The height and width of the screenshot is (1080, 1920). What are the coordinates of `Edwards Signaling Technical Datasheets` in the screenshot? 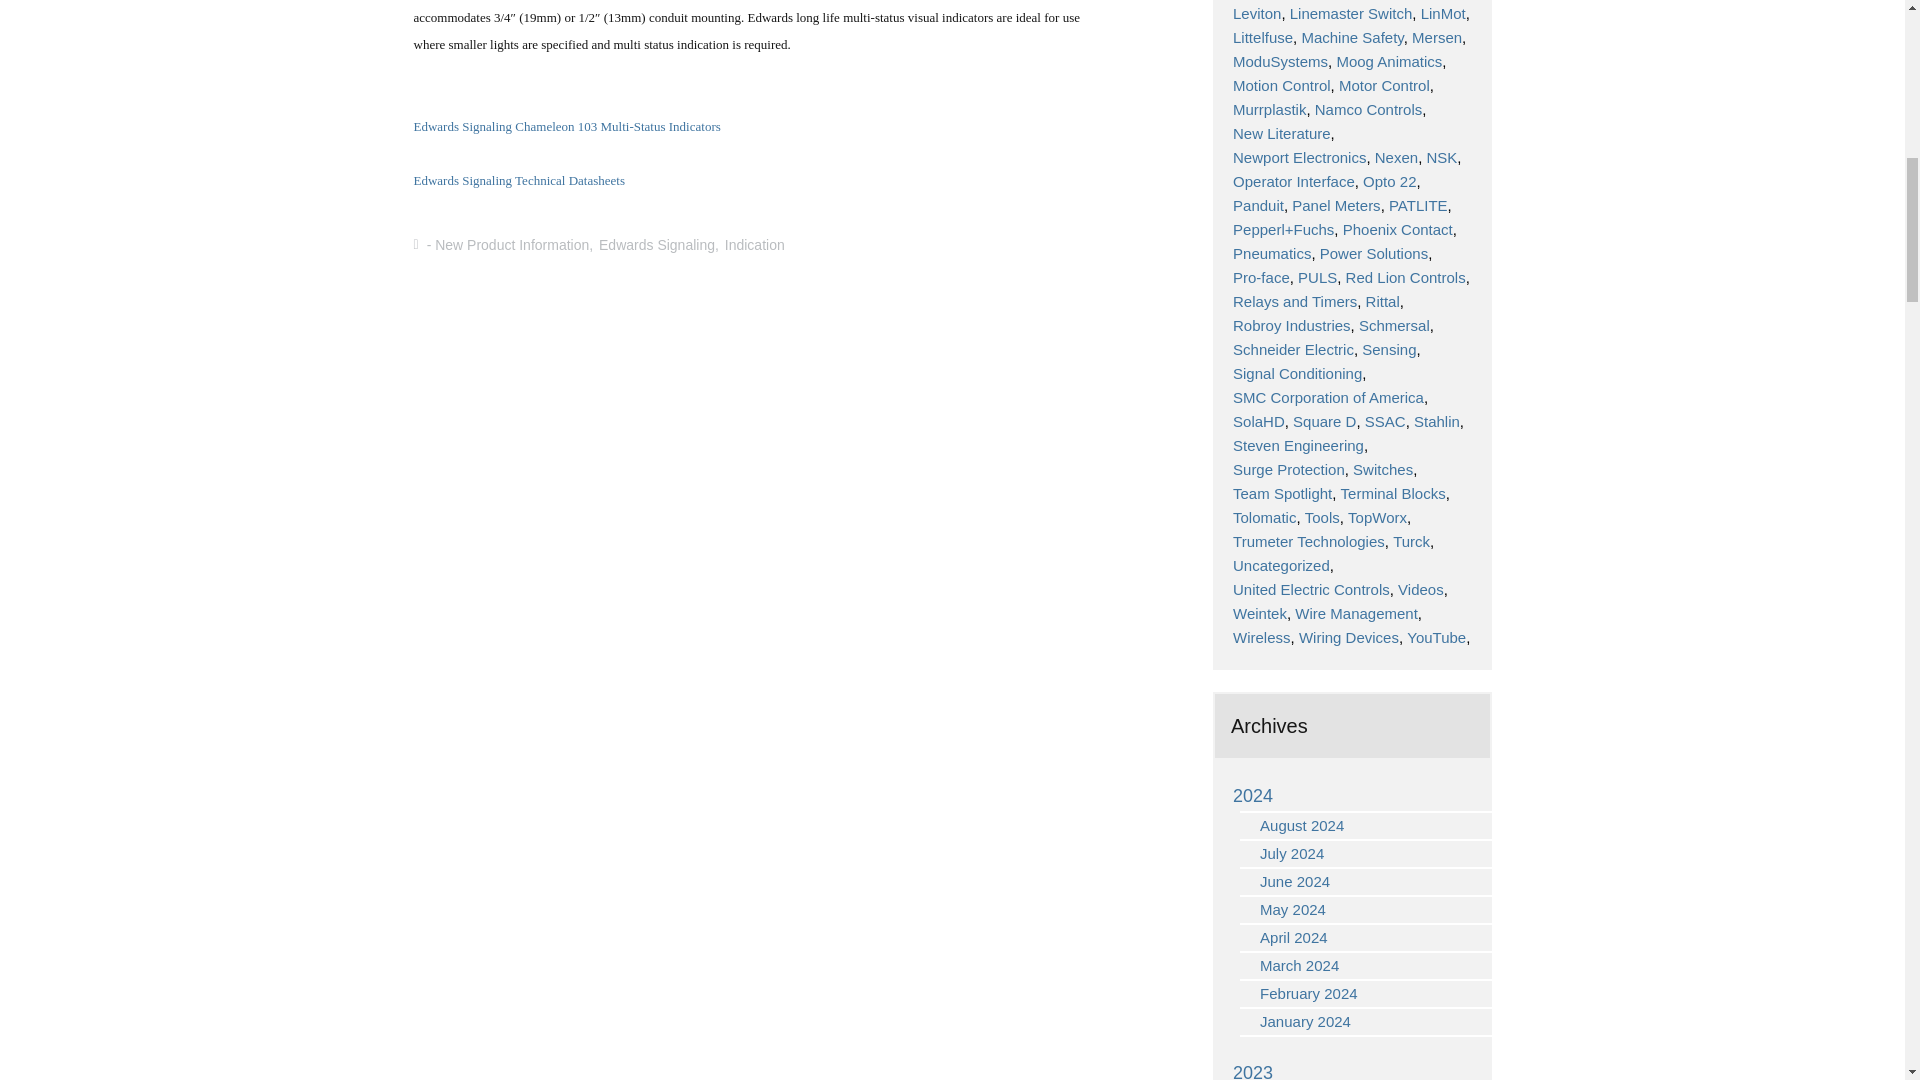 It's located at (520, 179).